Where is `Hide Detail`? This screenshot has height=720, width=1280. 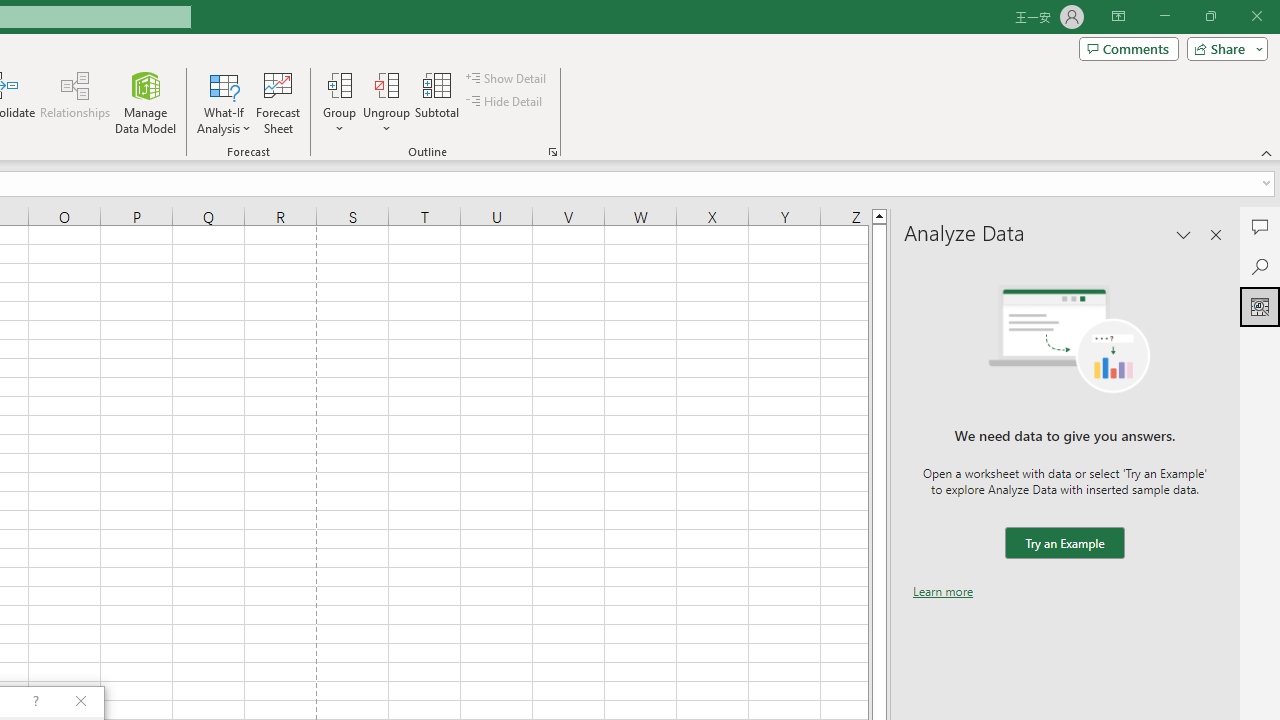 Hide Detail is located at coordinates (506, 102).